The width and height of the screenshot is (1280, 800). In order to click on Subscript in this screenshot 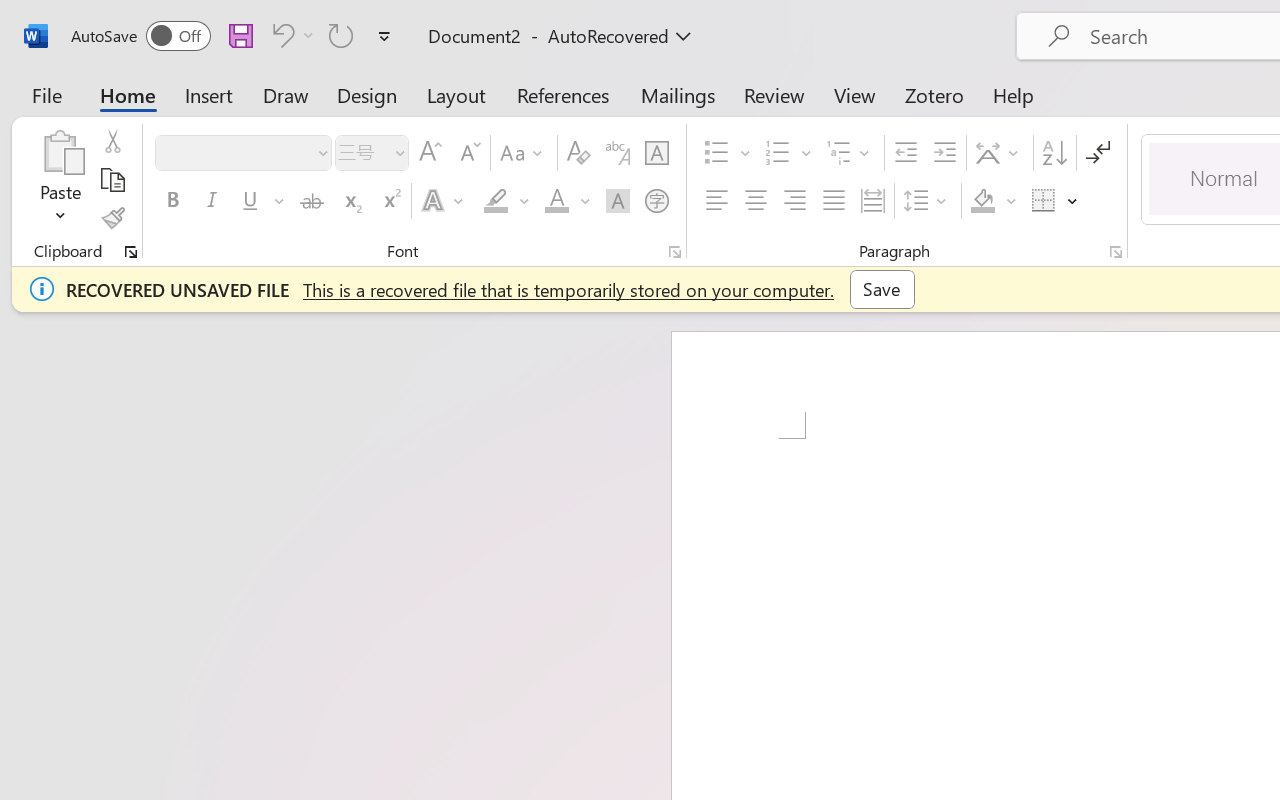, I will do `click(350, 201)`.